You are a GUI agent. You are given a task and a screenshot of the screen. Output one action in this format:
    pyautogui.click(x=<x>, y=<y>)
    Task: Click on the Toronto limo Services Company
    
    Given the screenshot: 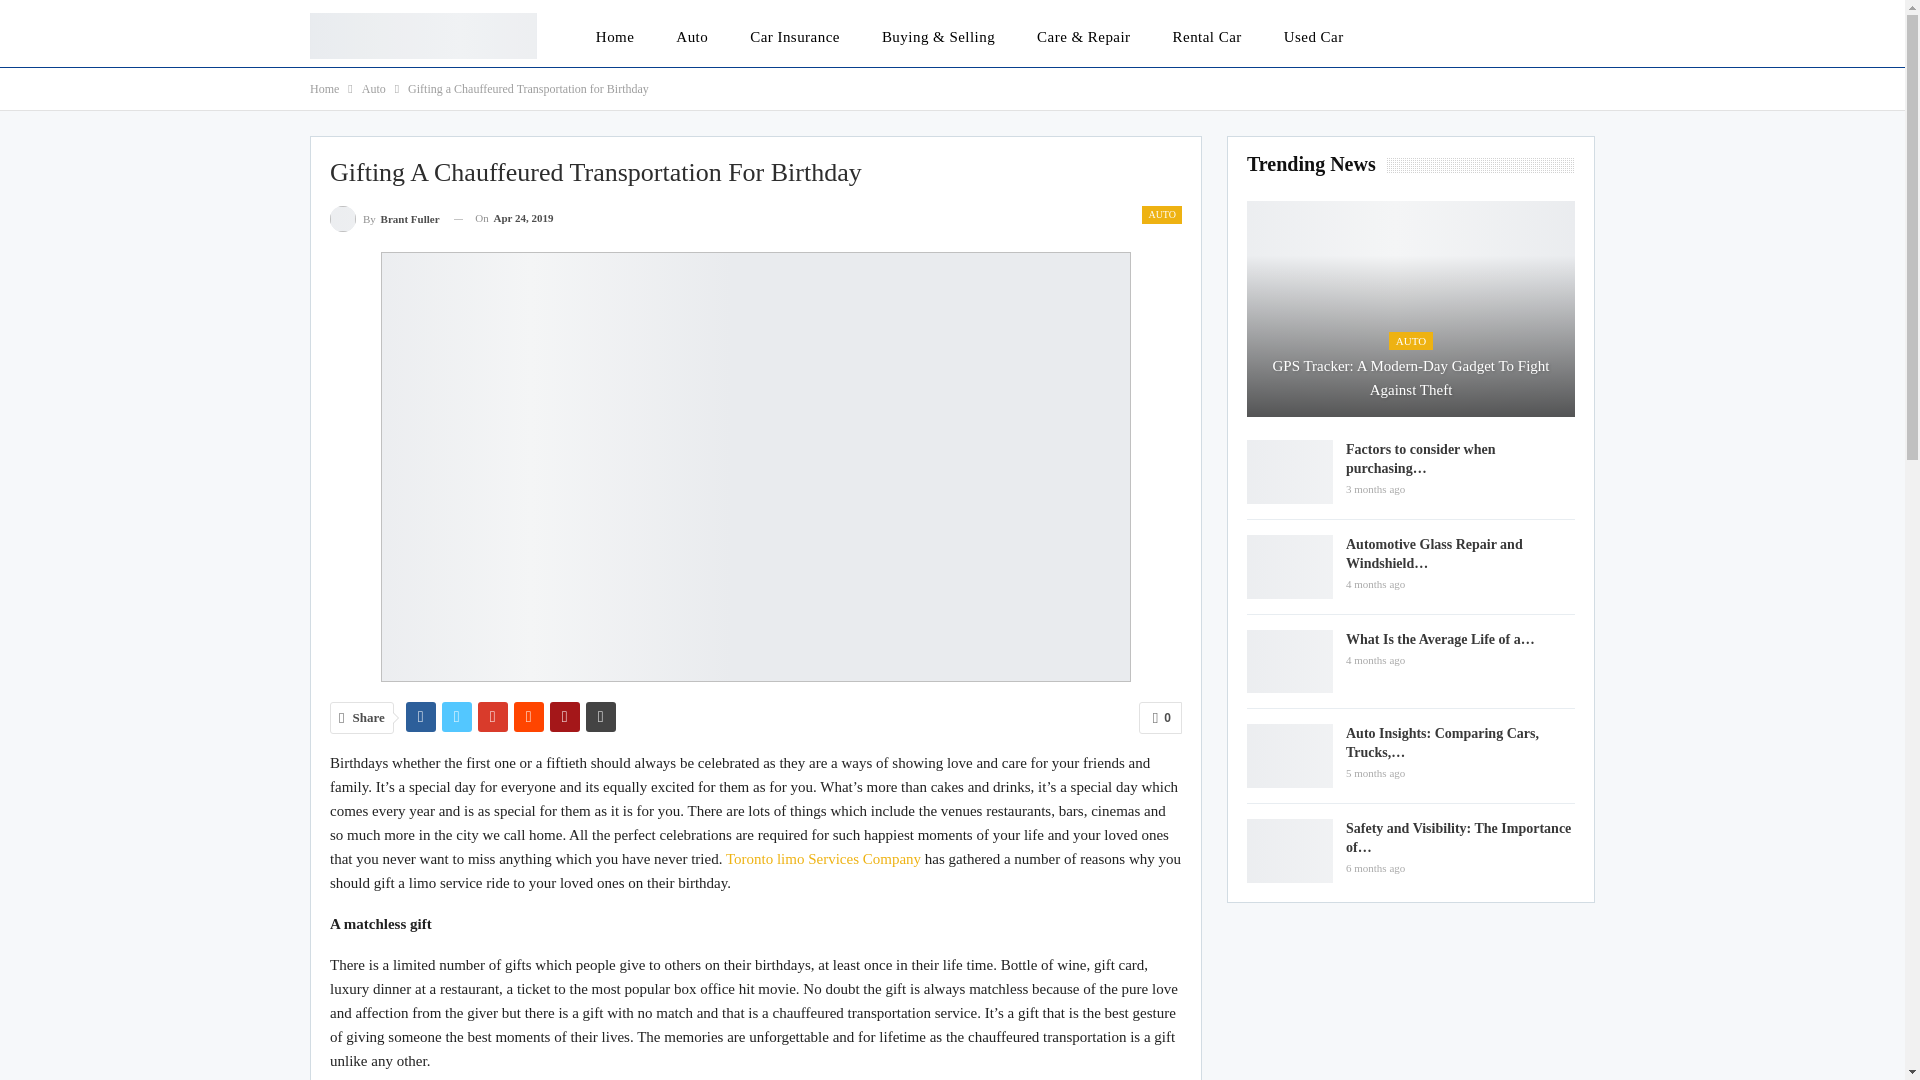 What is the action you would take?
    pyautogui.click(x=823, y=859)
    